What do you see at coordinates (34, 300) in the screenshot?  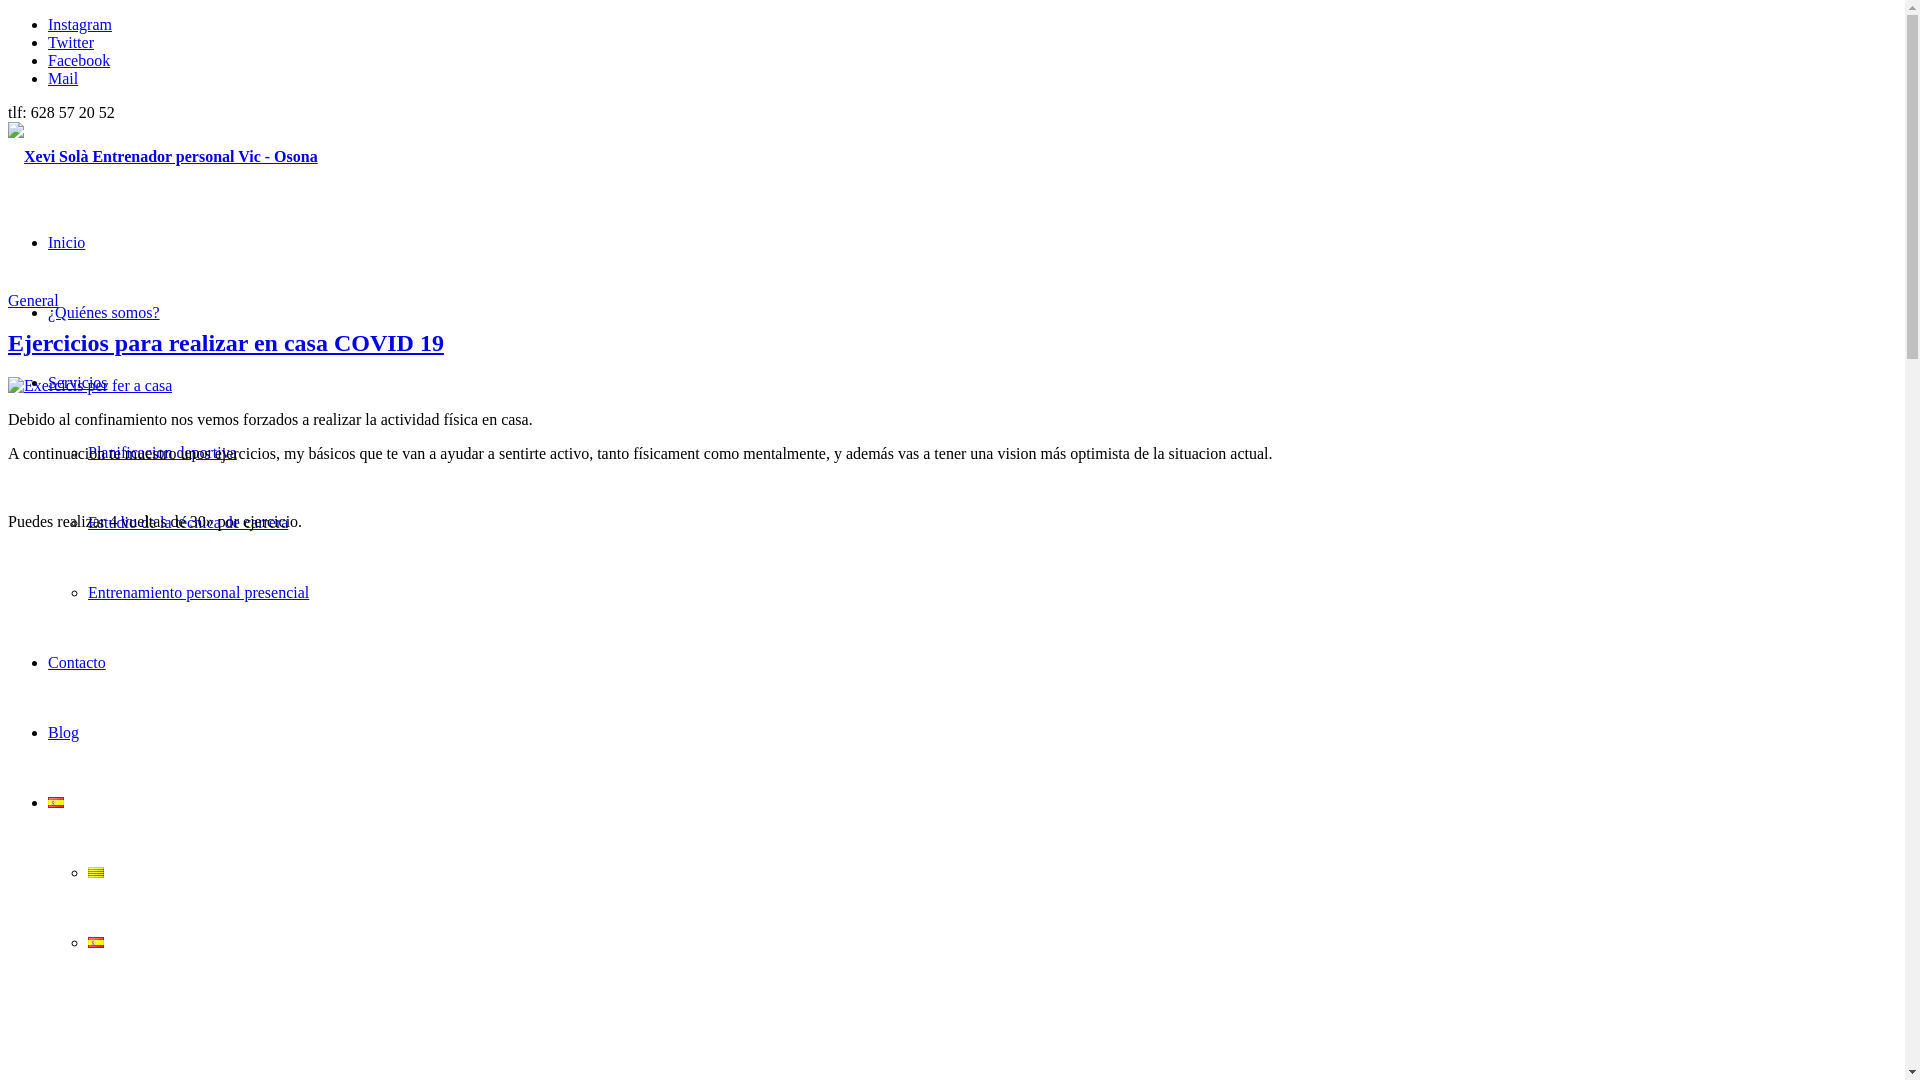 I see `General` at bounding box center [34, 300].